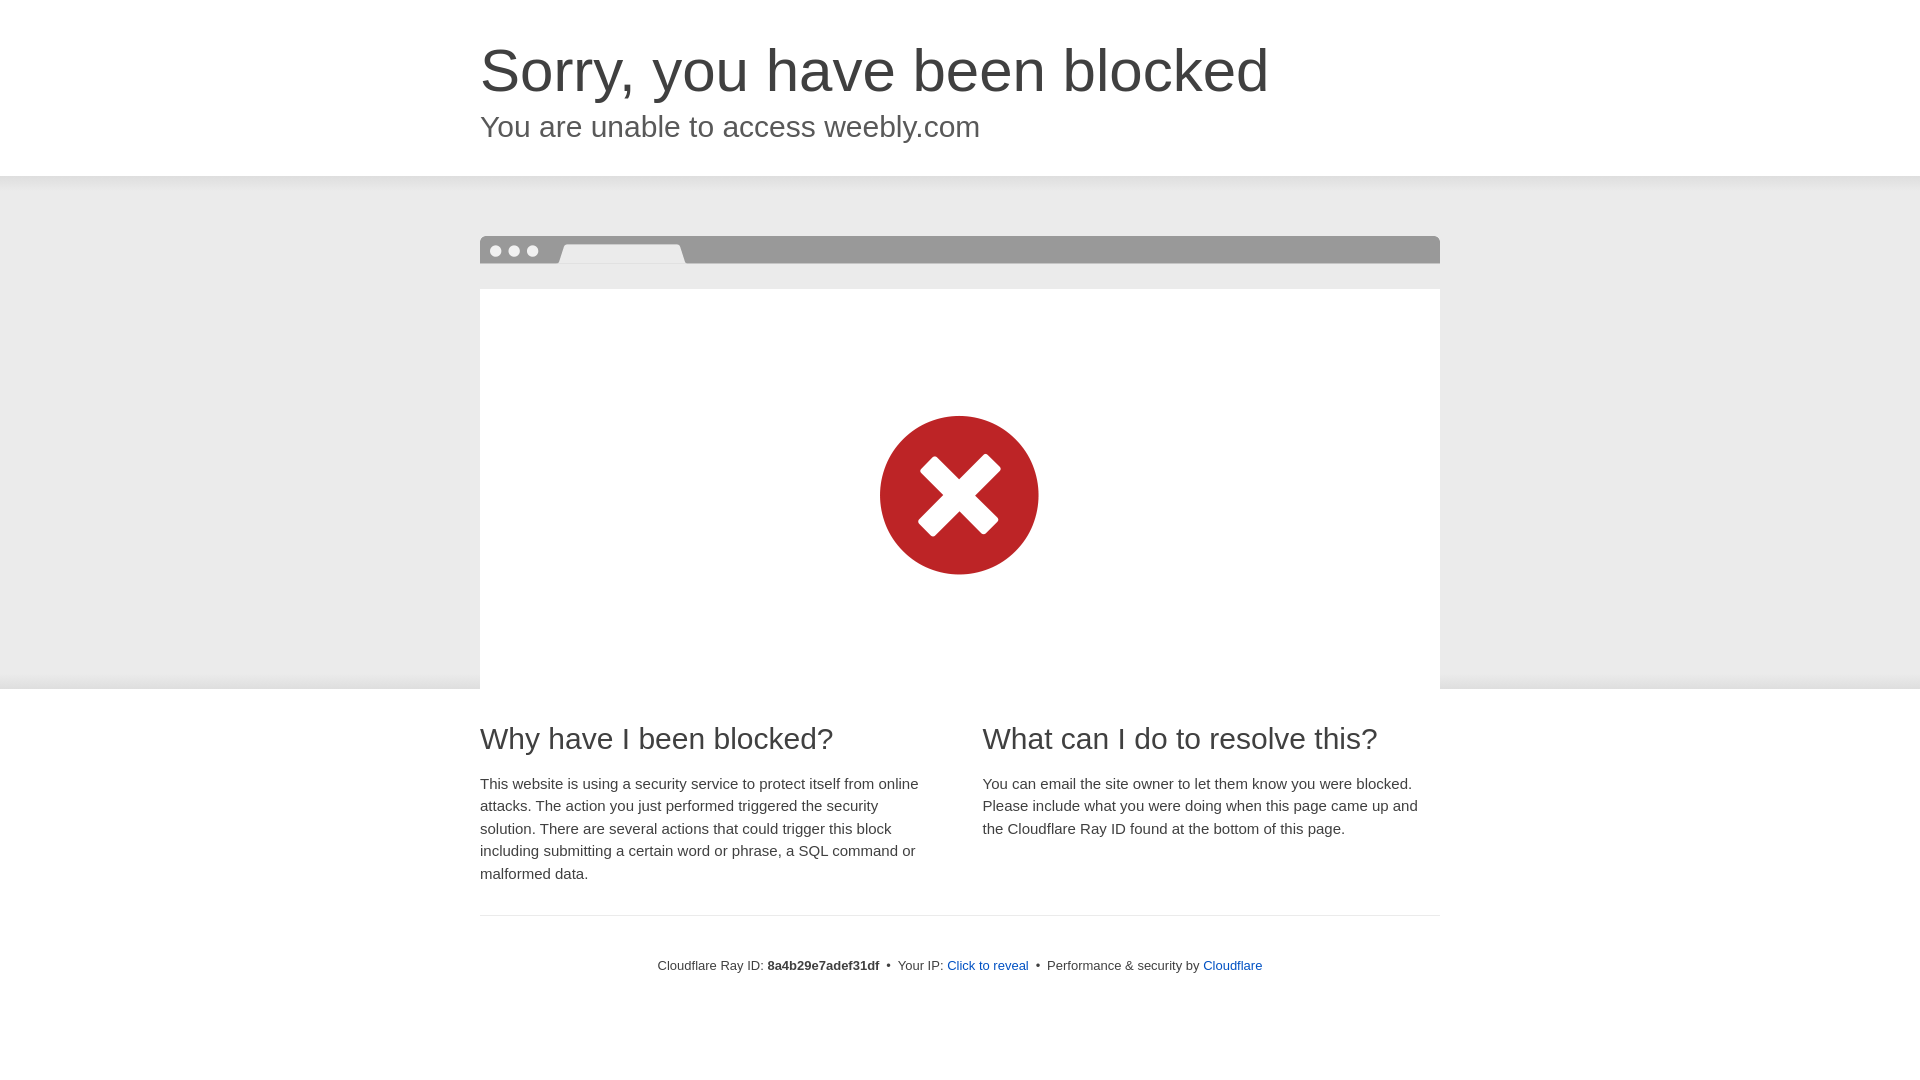 This screenshot has width=1920, height=1080. I want to click on Click to reveal, so click(988, 966).